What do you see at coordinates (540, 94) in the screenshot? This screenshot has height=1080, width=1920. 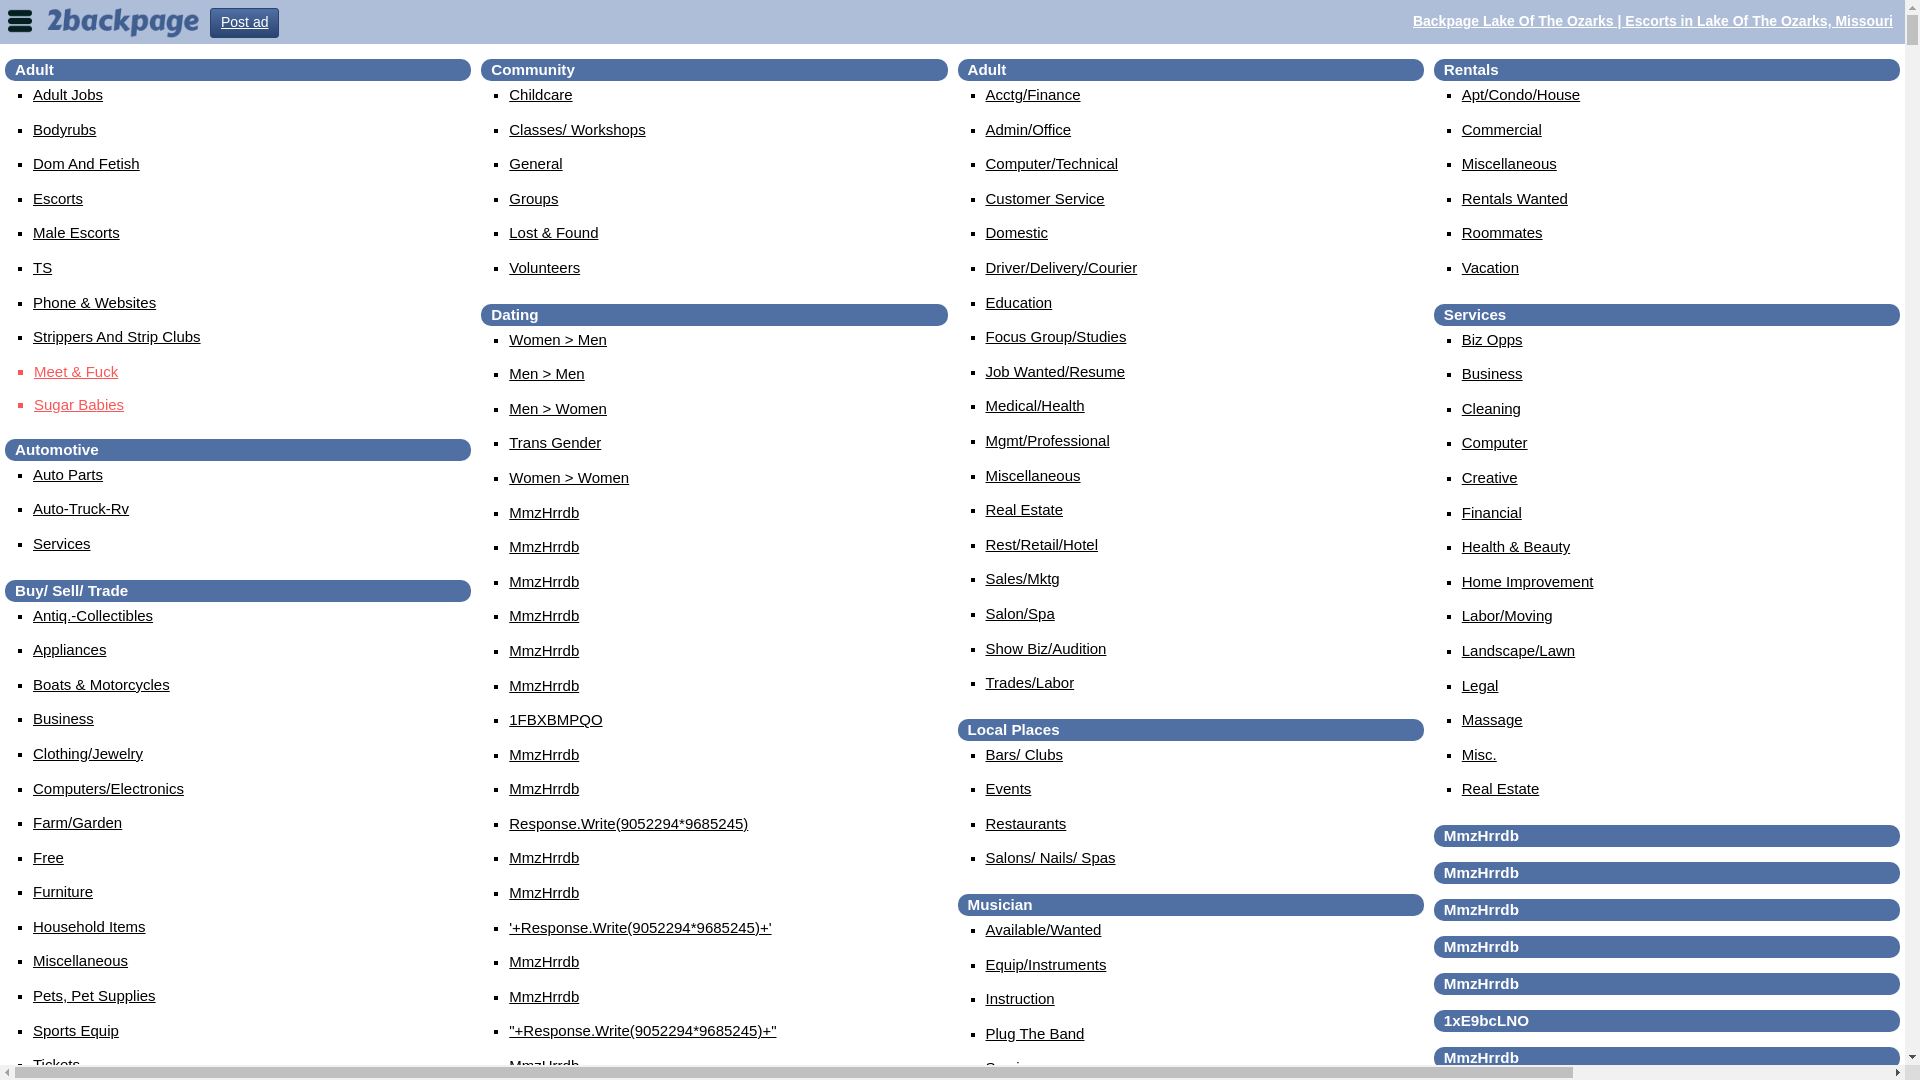 I see `Childcare` at bounding box center [540, 94].